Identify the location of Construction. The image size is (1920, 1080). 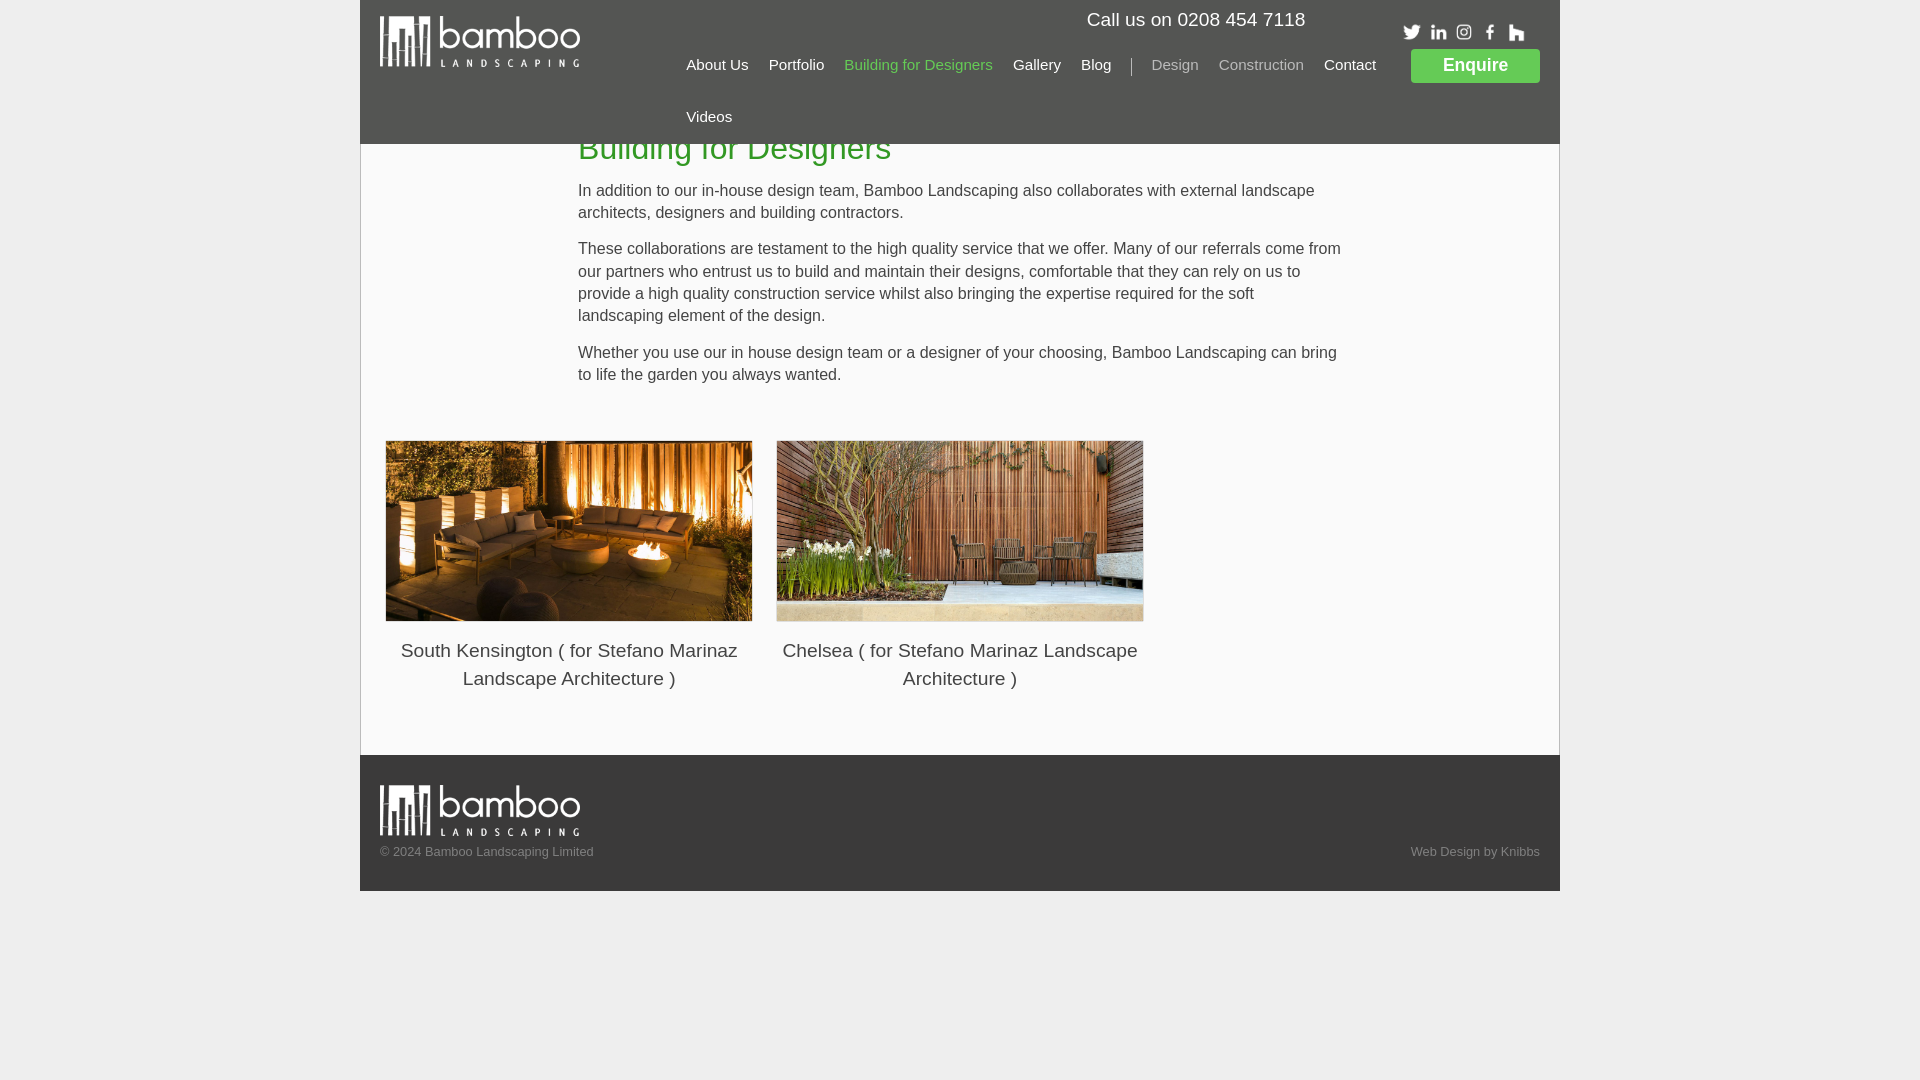
(1261, 64).